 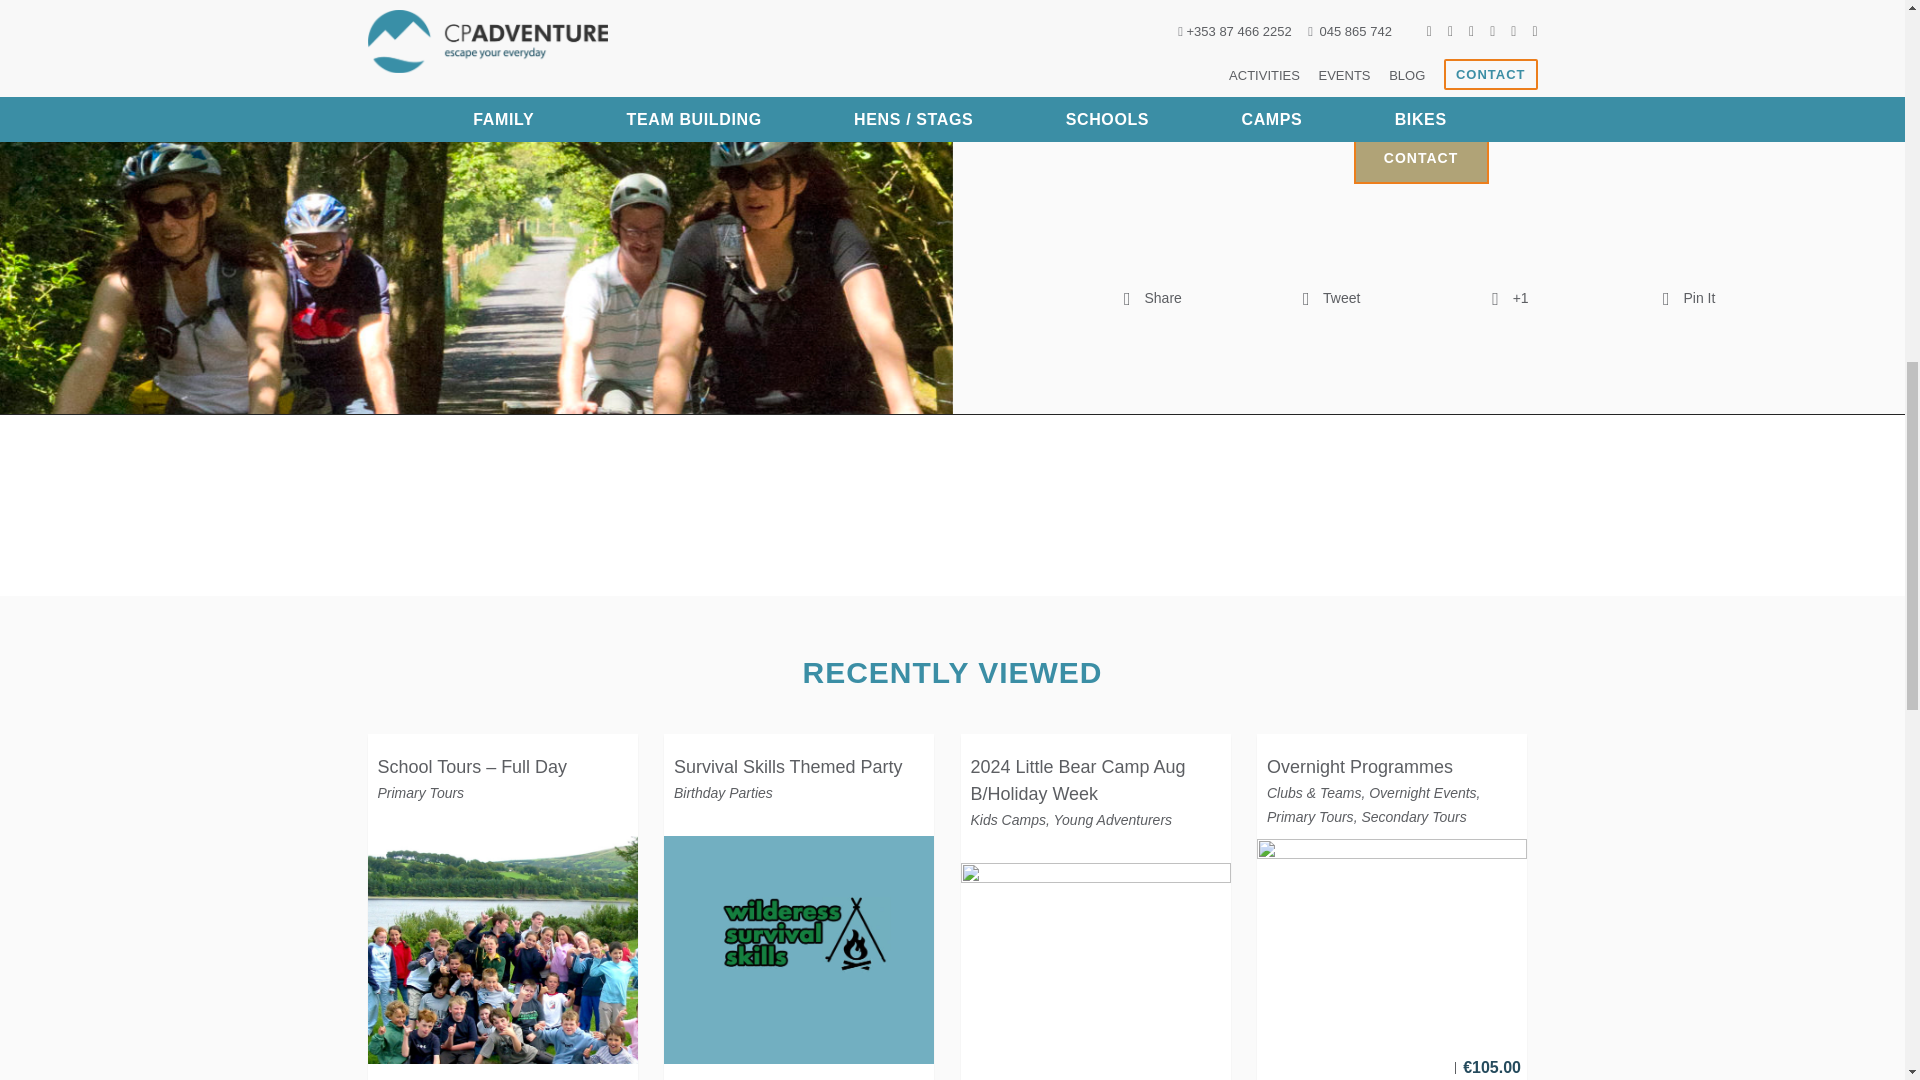 I want to click on Kids Camps, so click(x=1006, y=820).